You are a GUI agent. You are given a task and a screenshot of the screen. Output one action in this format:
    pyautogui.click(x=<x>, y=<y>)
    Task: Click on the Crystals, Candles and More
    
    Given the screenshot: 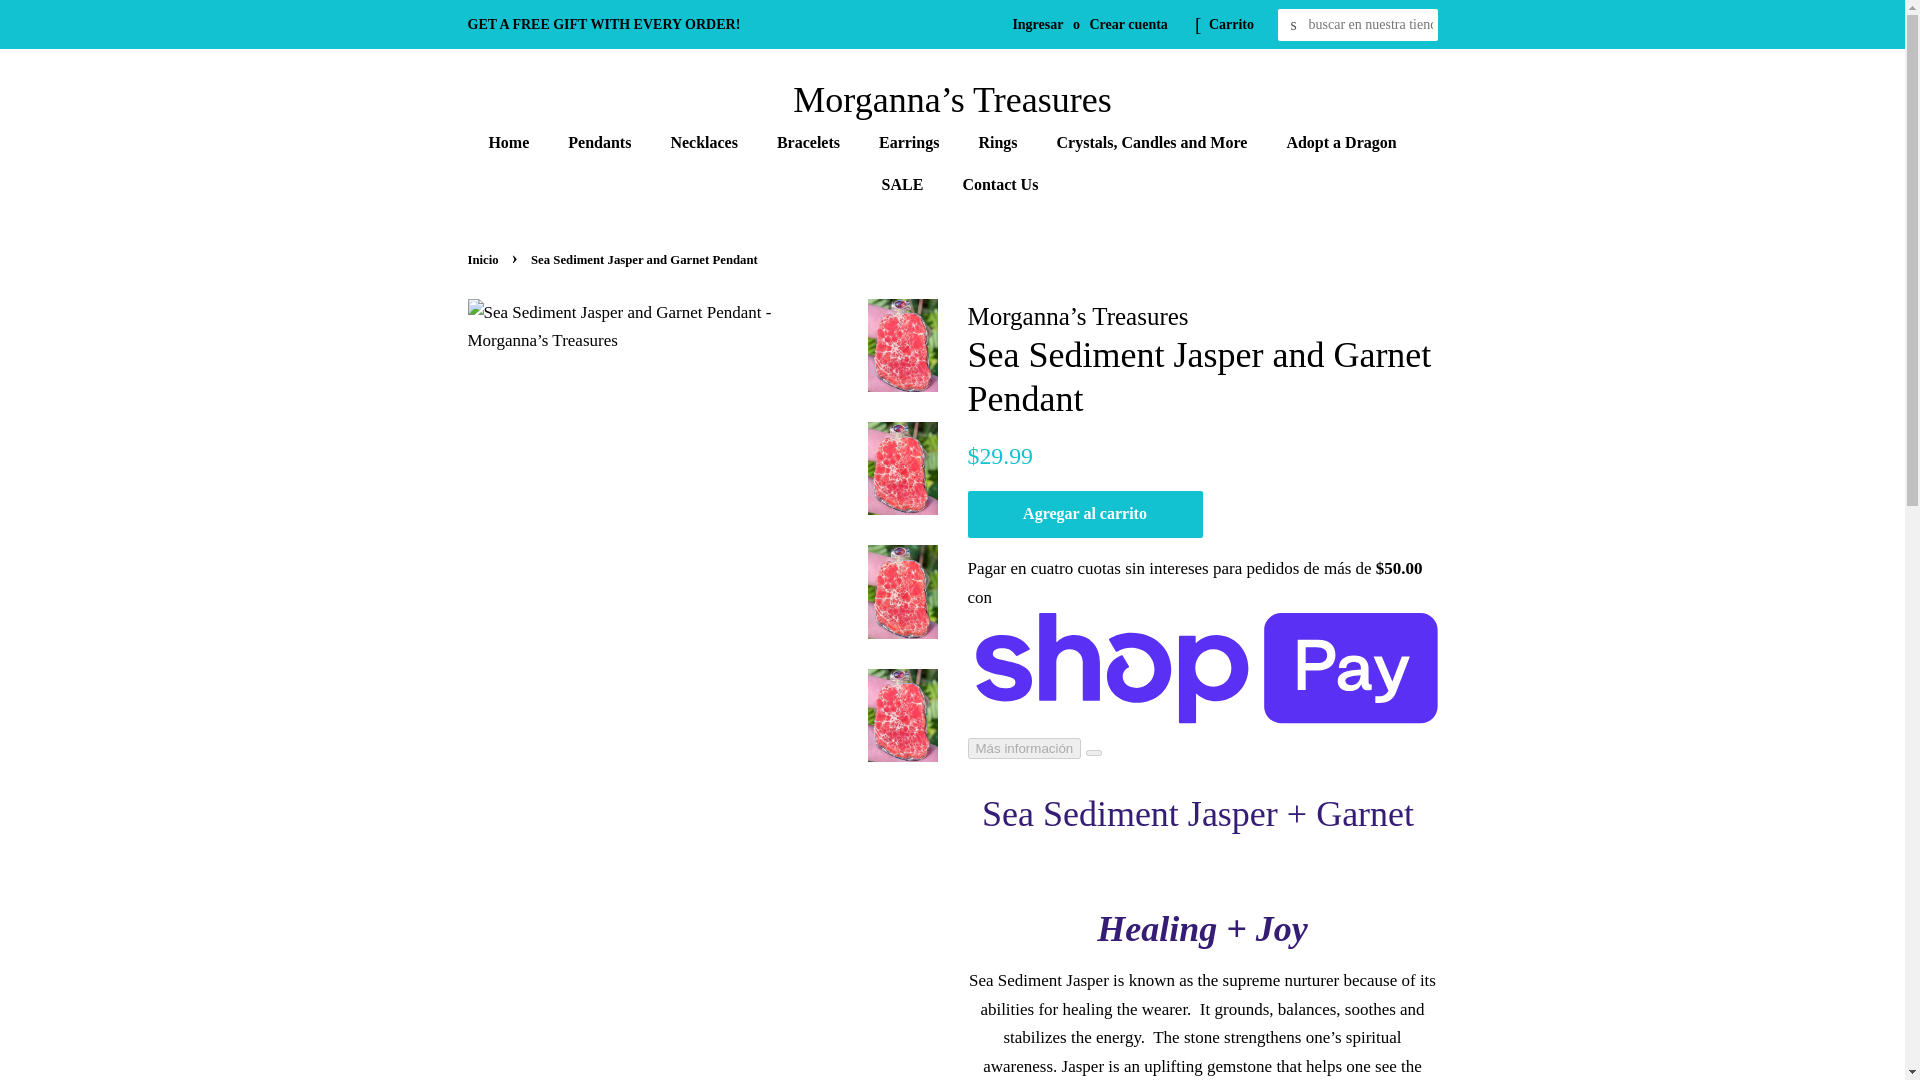 What is the action you would take?
    pyautogui.click(x=1154, y=142)
    